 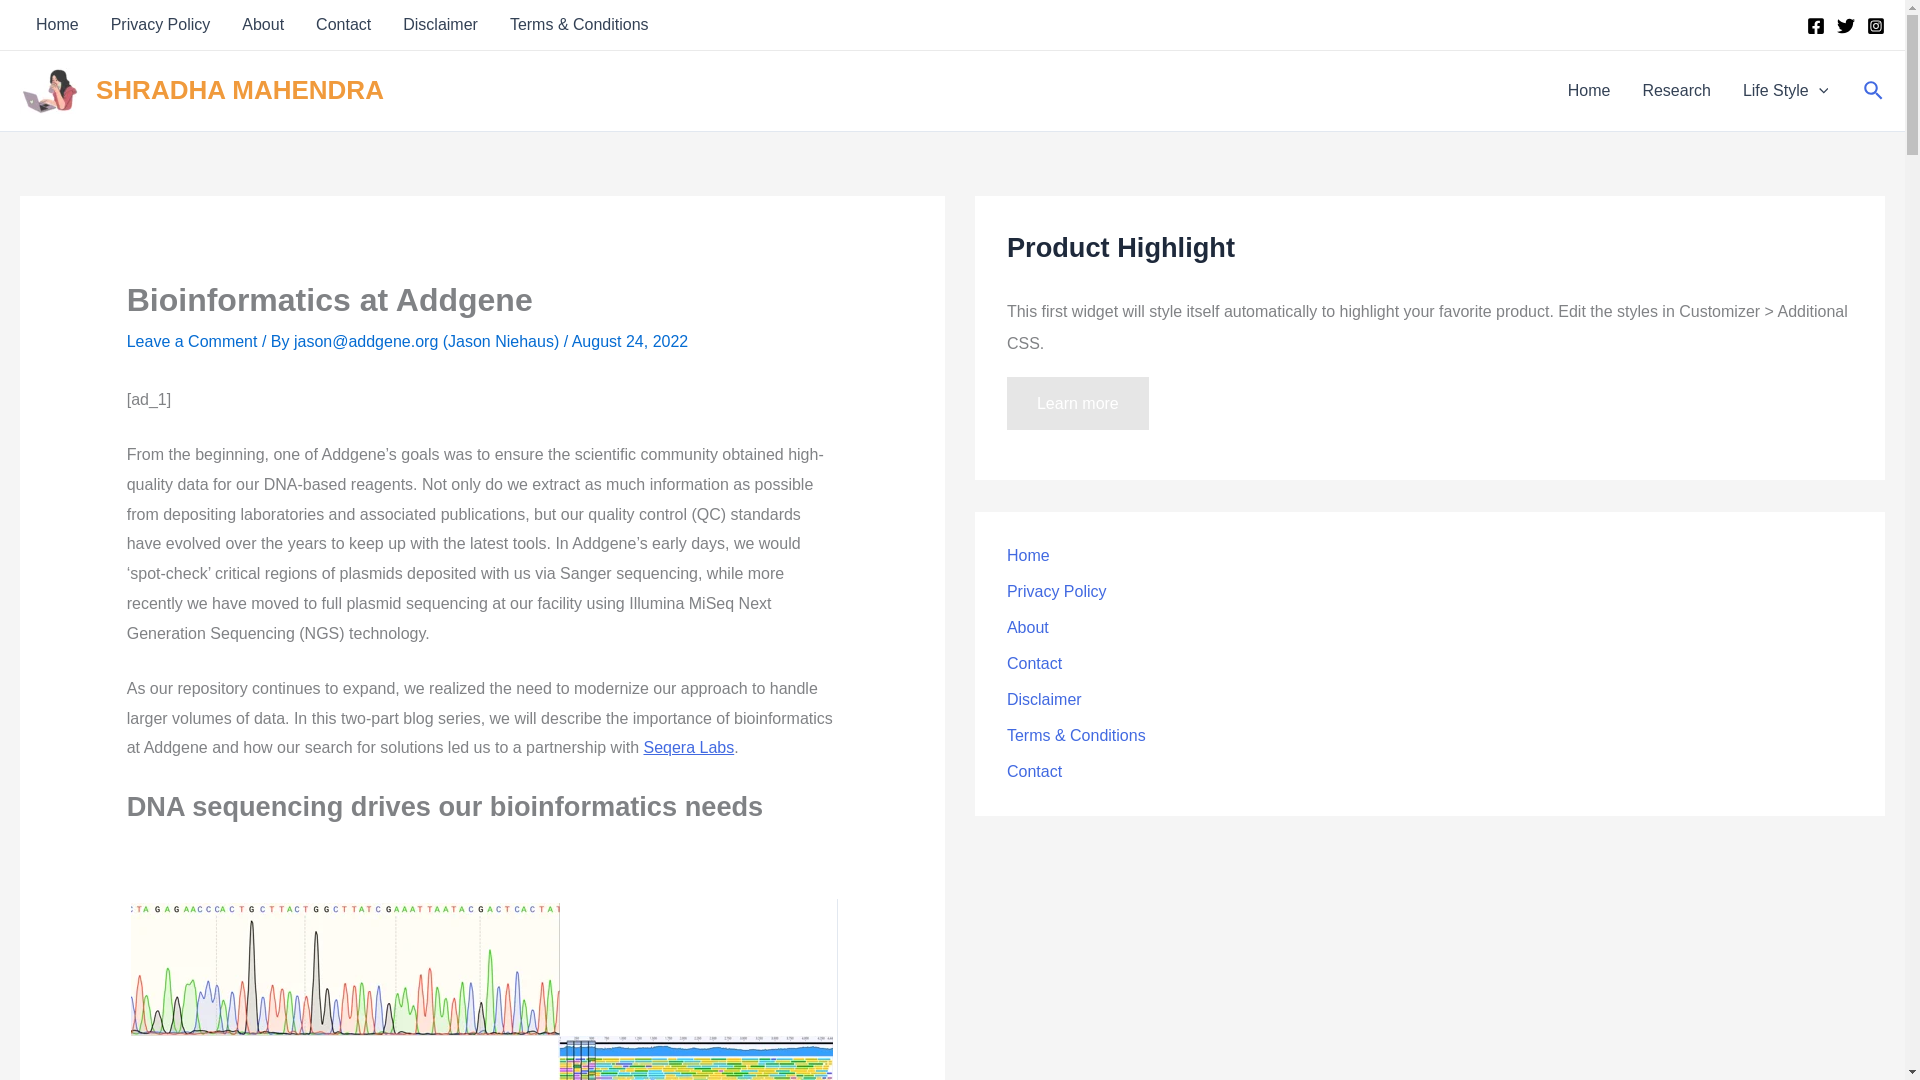 What do you see at coordinates (56, 24) in the screenshot?
I see `Home` at bounding box center [56, 24].